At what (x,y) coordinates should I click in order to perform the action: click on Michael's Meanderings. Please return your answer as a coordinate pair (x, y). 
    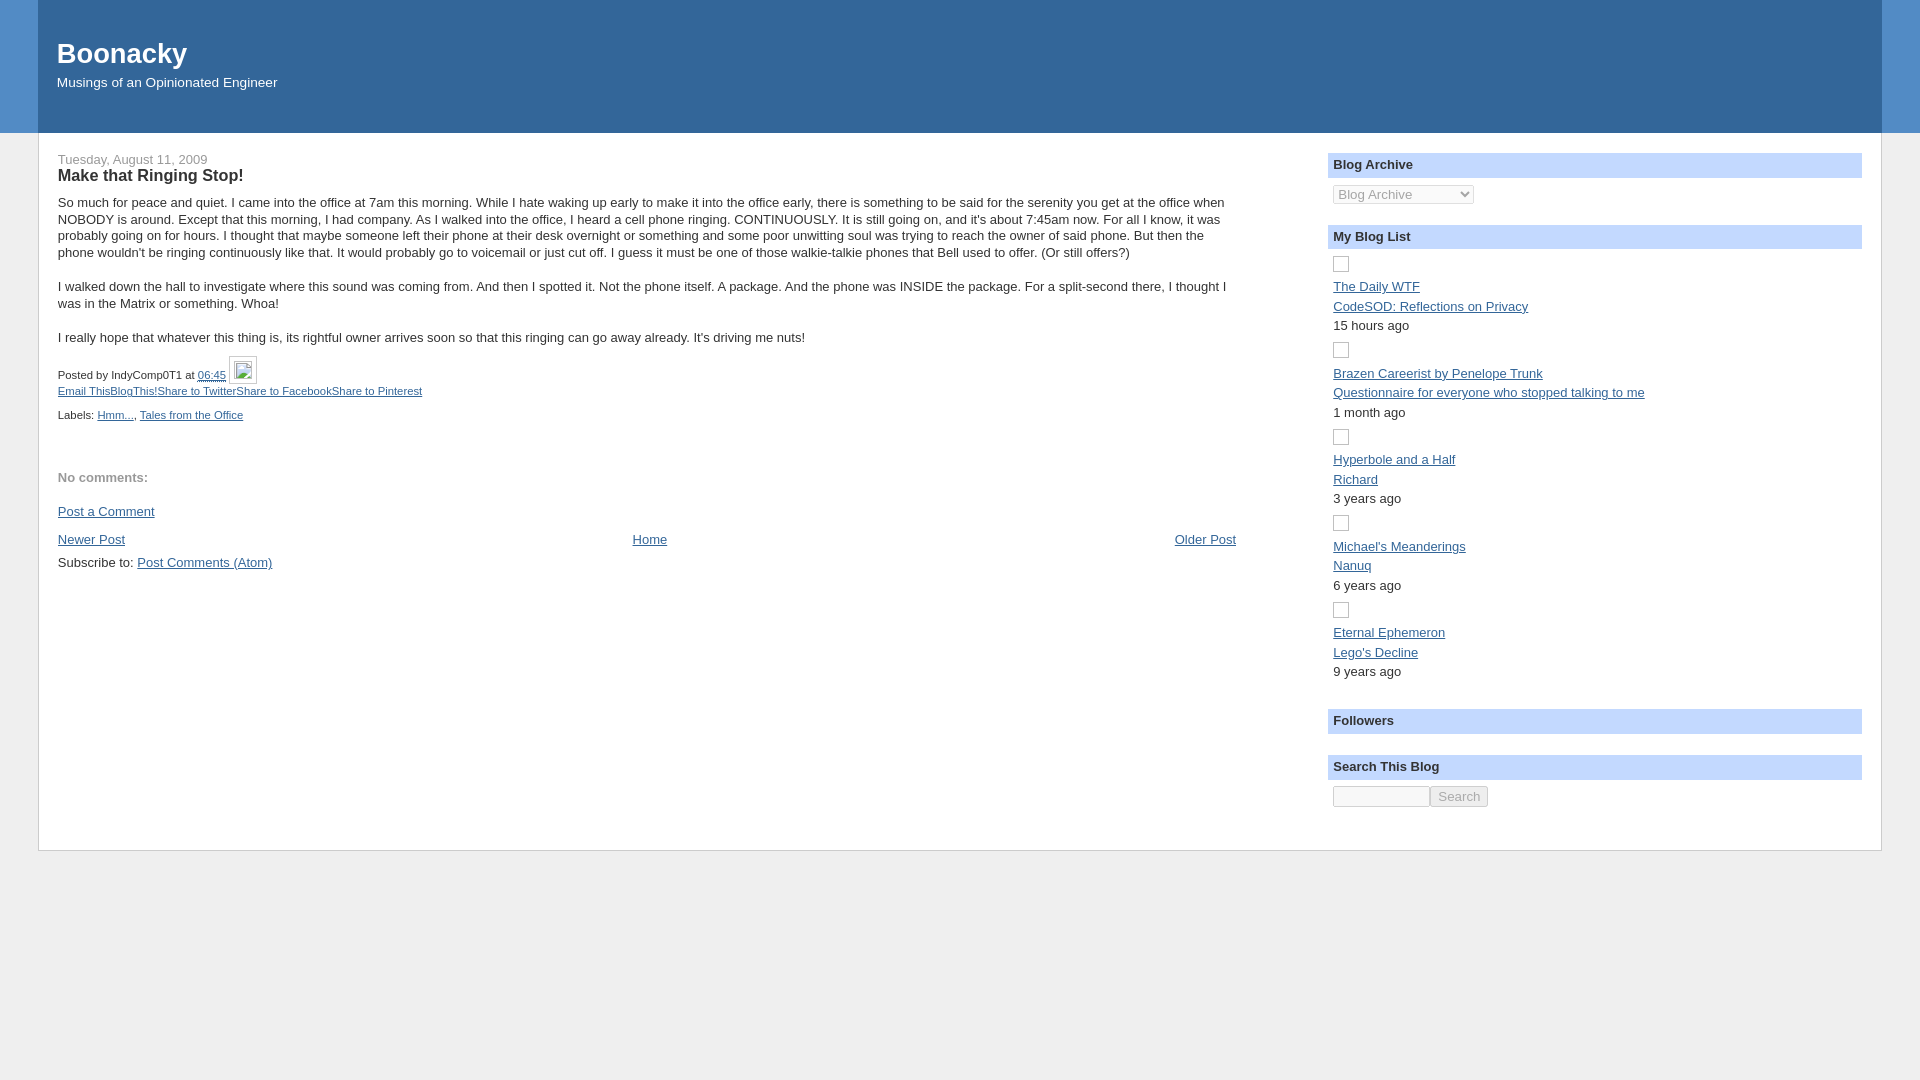
    Looking at the image, I should click on (1399, 546).